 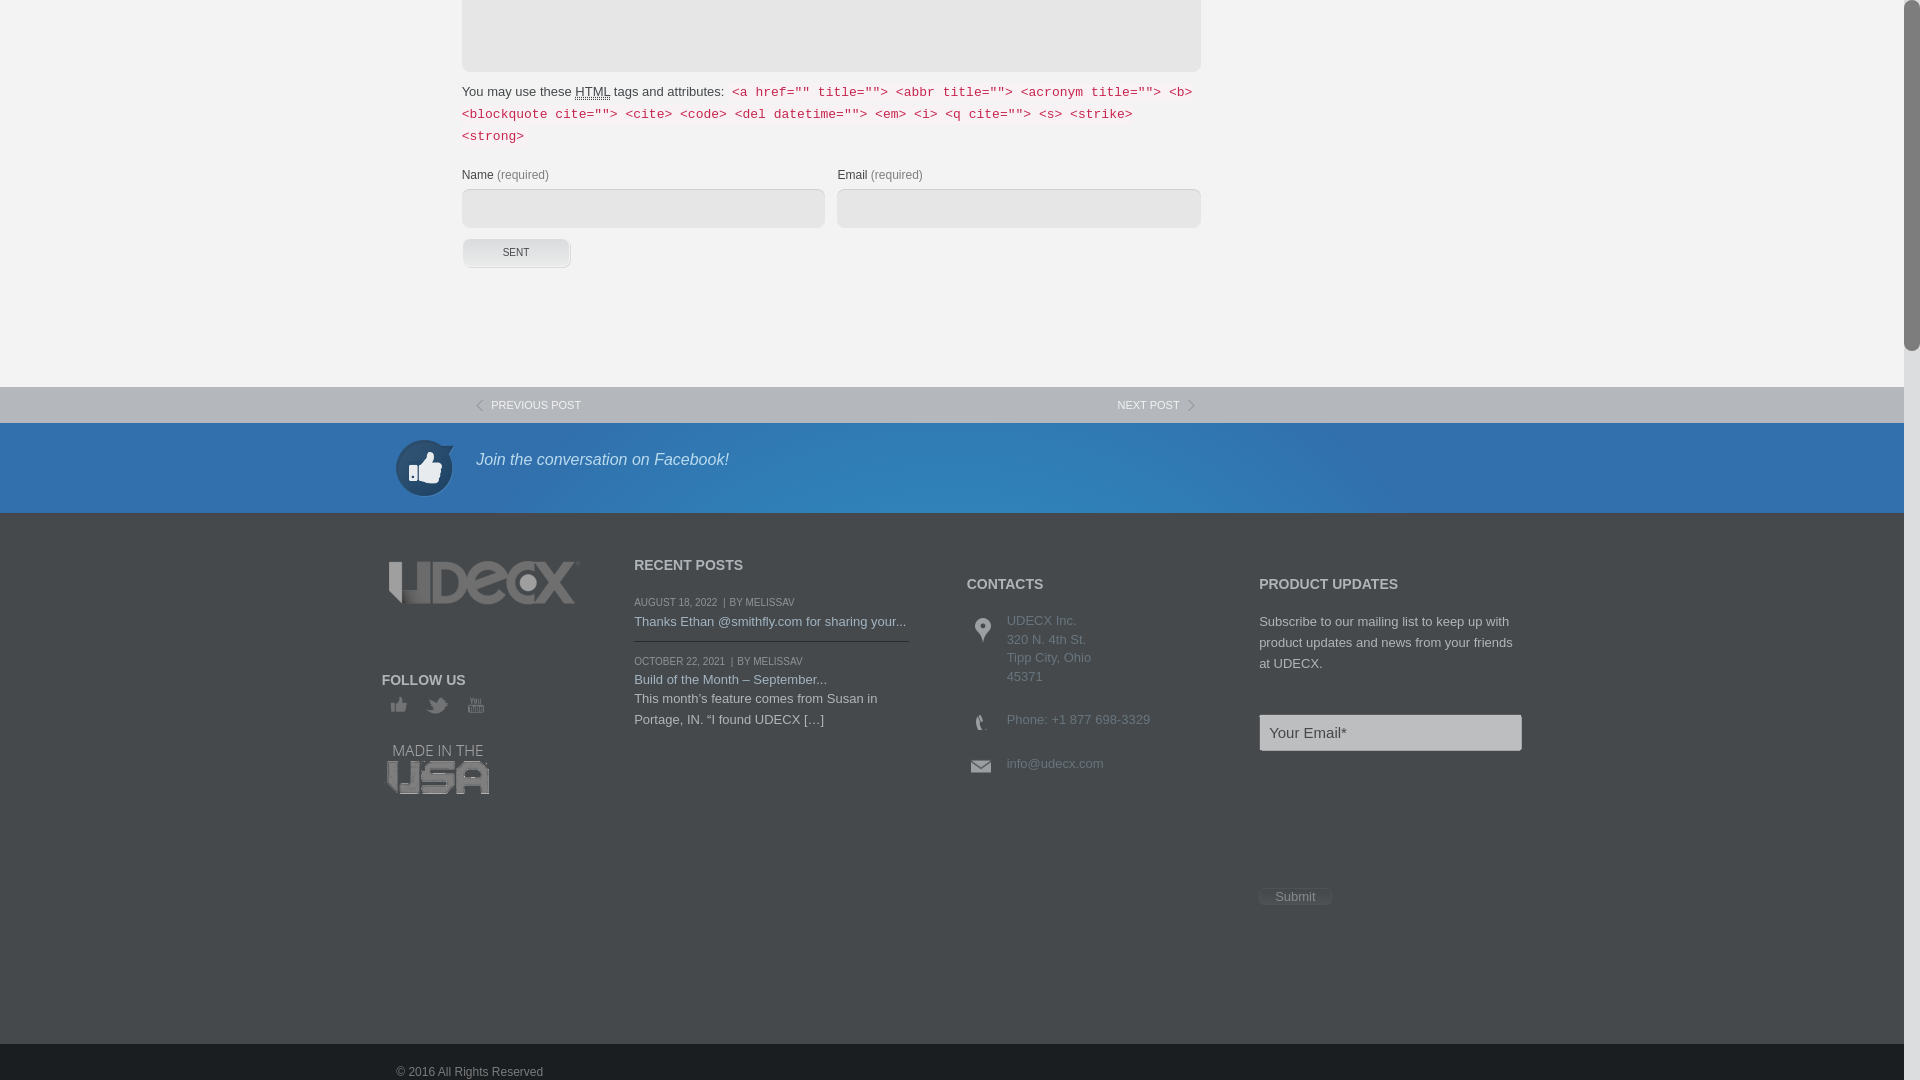 I want to click on SENT, so click(x=516, y=252).